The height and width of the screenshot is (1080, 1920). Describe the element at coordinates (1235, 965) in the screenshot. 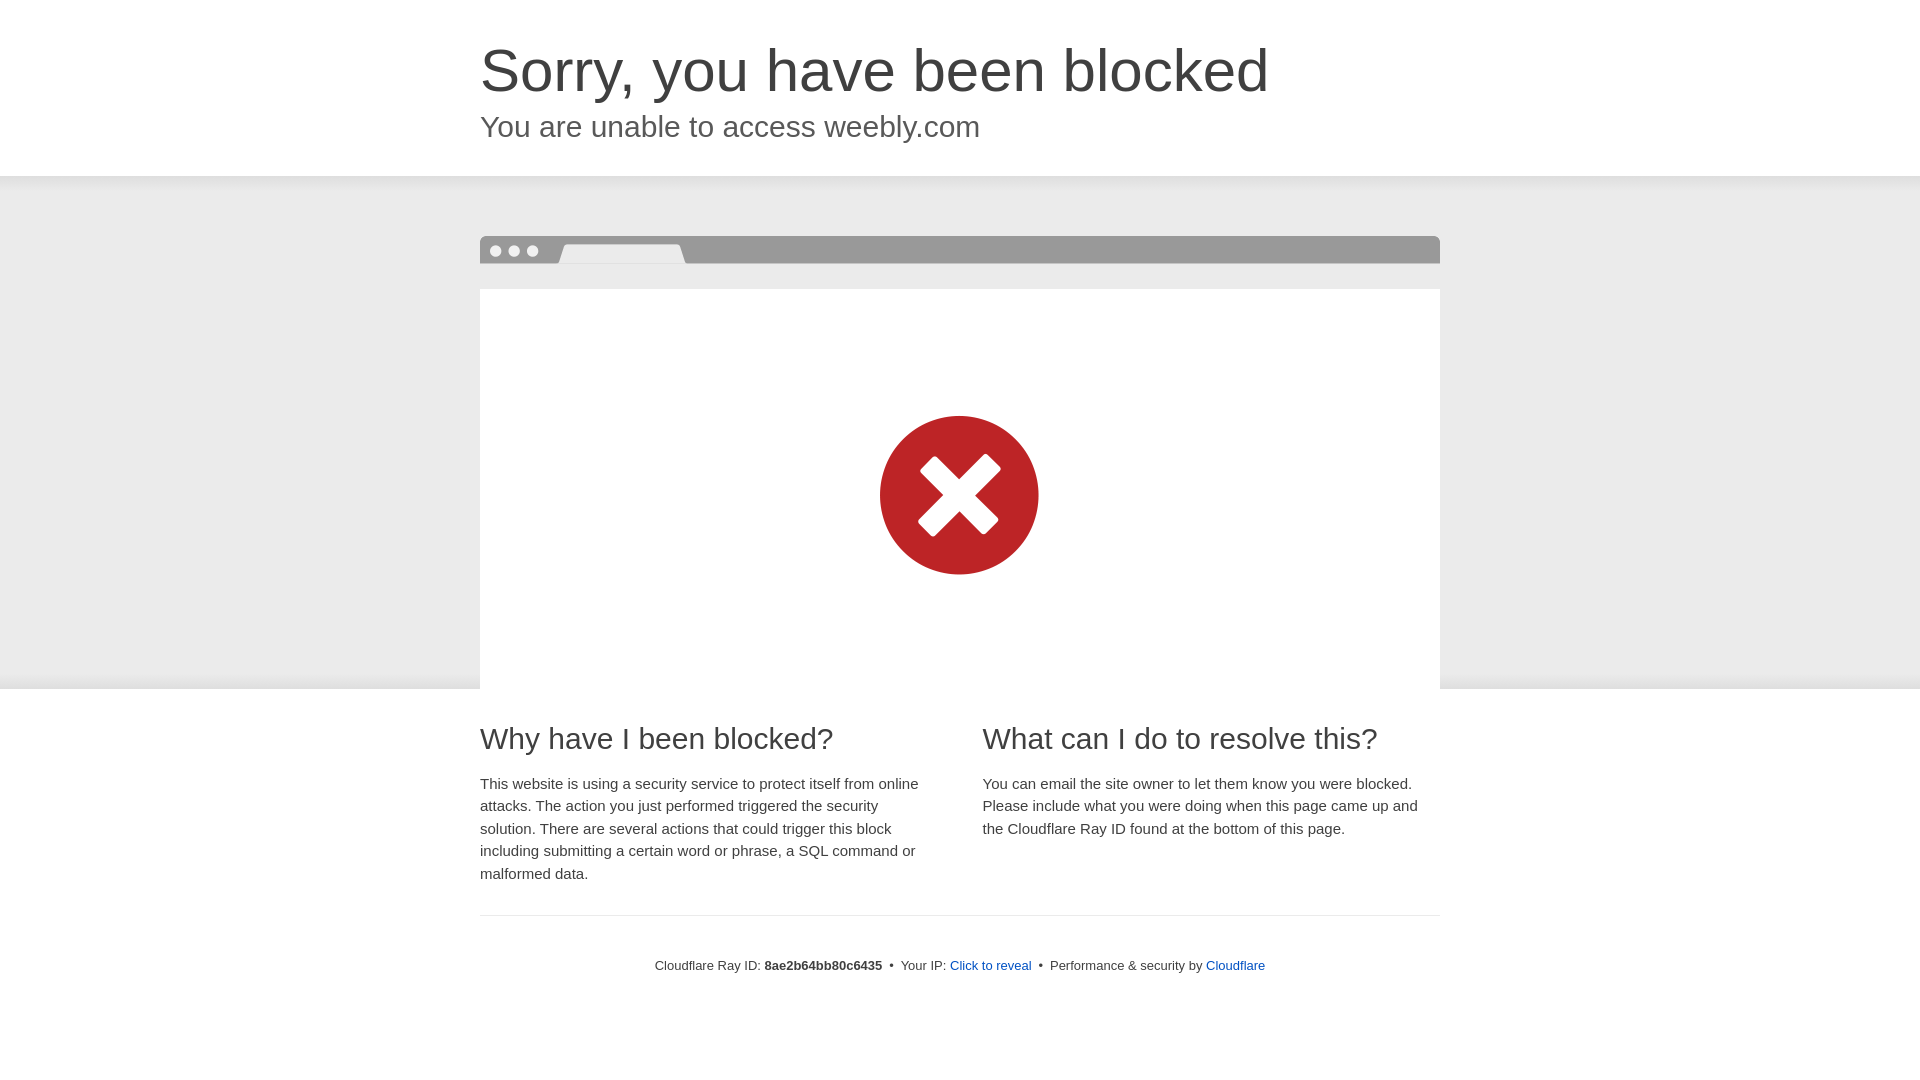

I see `Cloudflare` at that location.